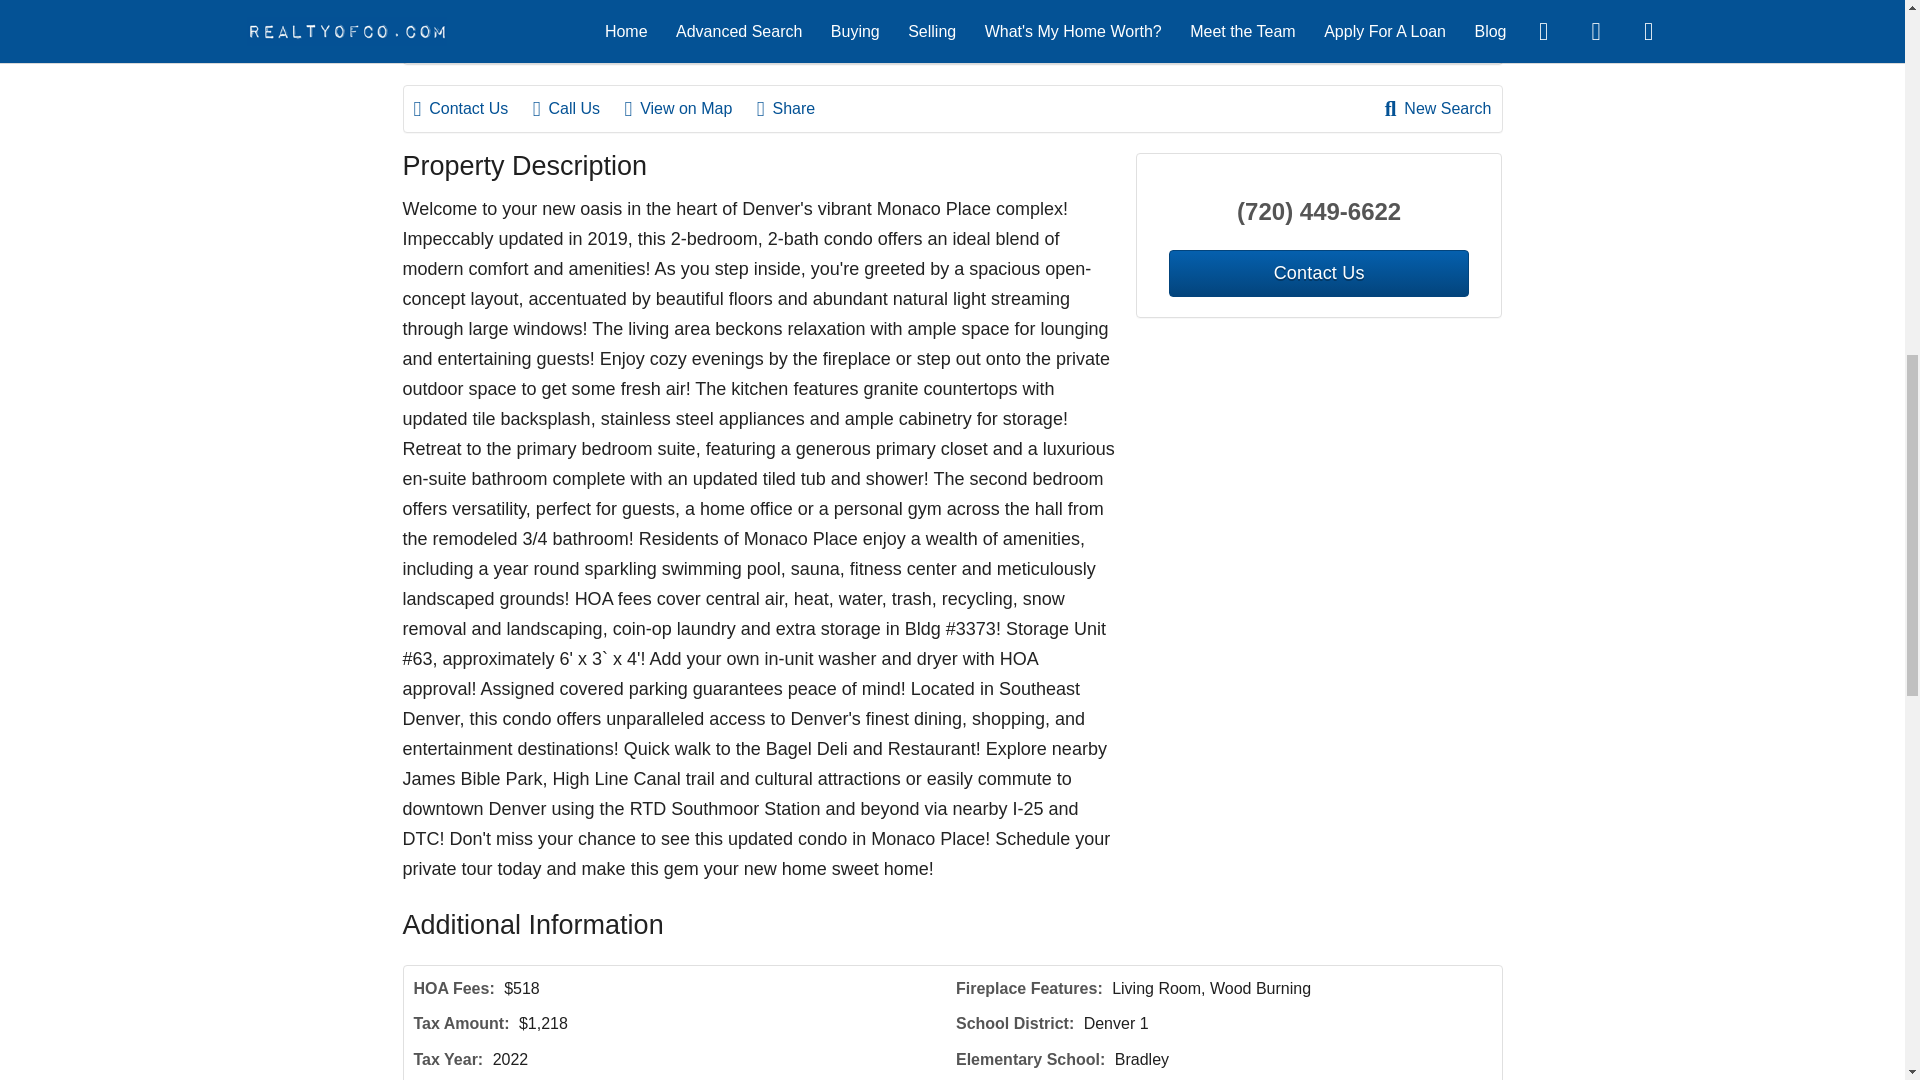  Describe the element at coordinates (796, 108) in the screenshot. I see `Share` at that location.